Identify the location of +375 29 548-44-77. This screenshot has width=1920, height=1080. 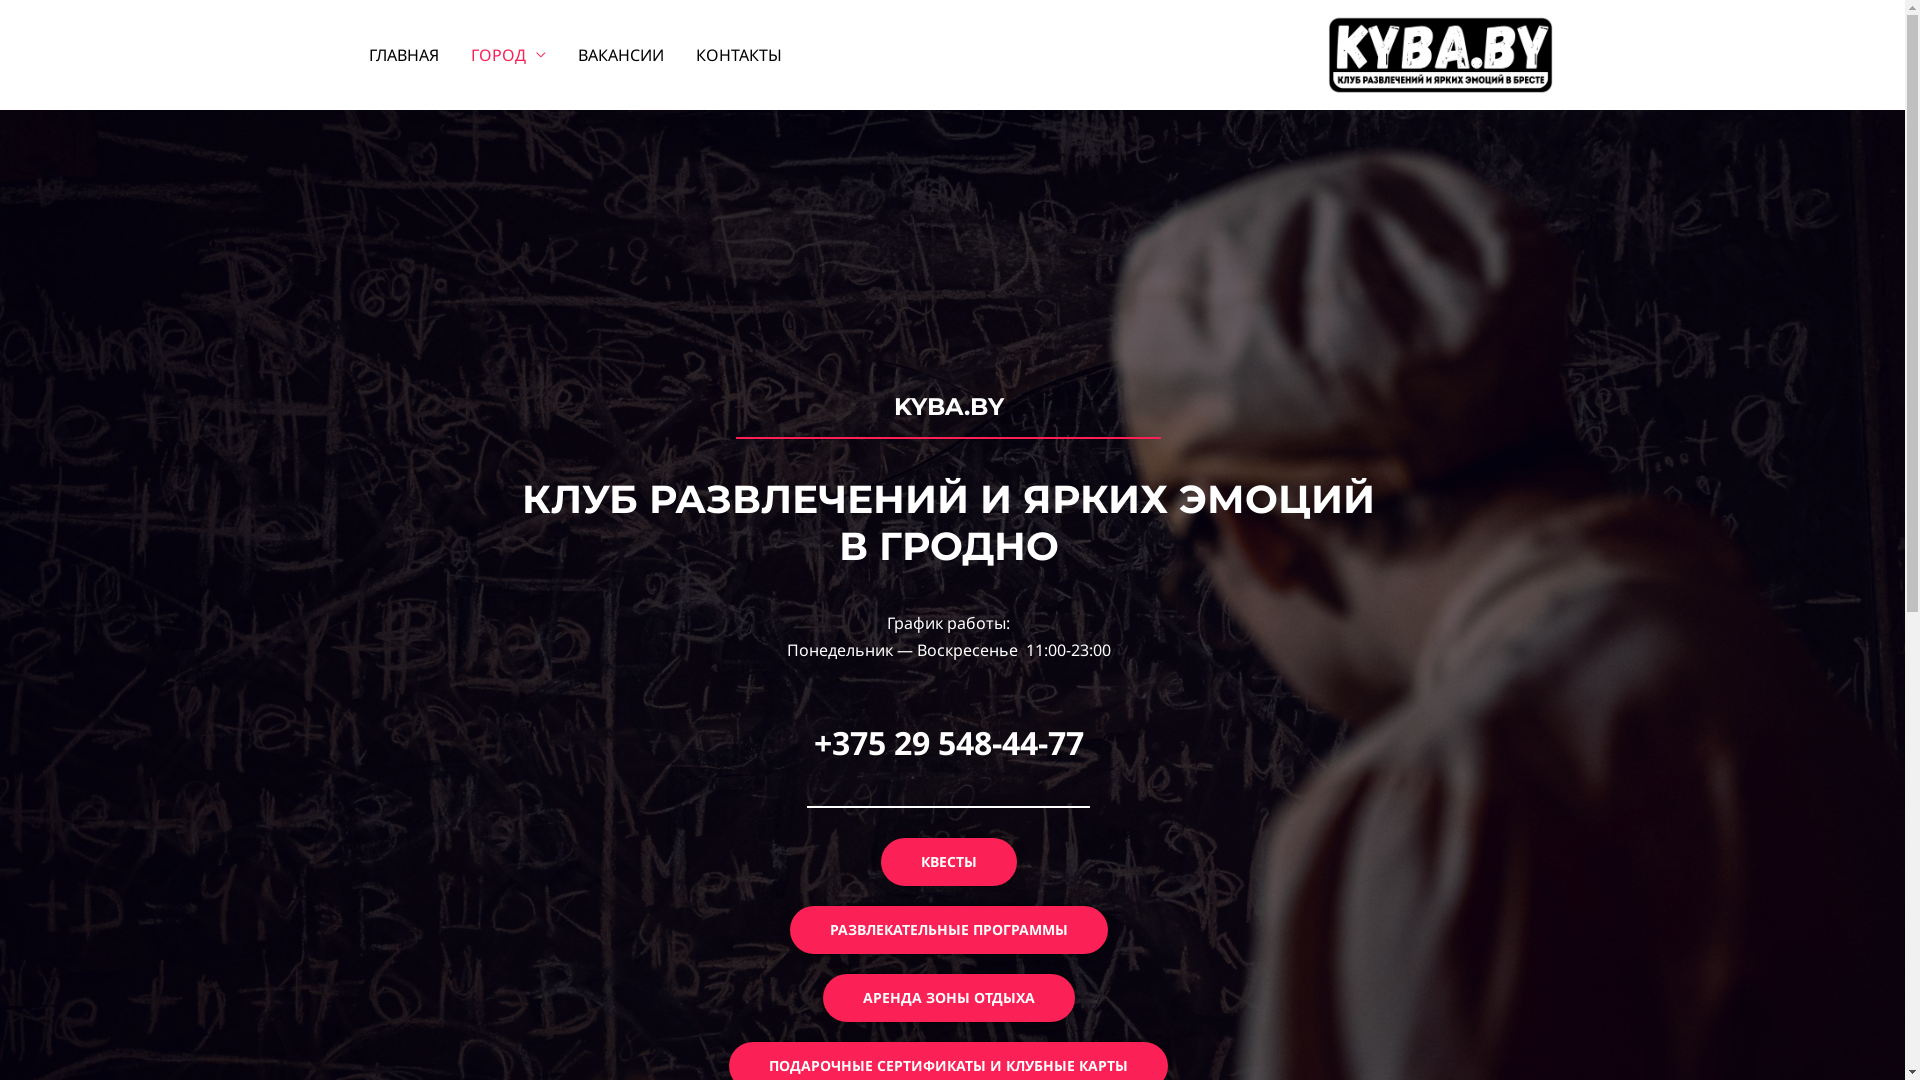
(949, 743).